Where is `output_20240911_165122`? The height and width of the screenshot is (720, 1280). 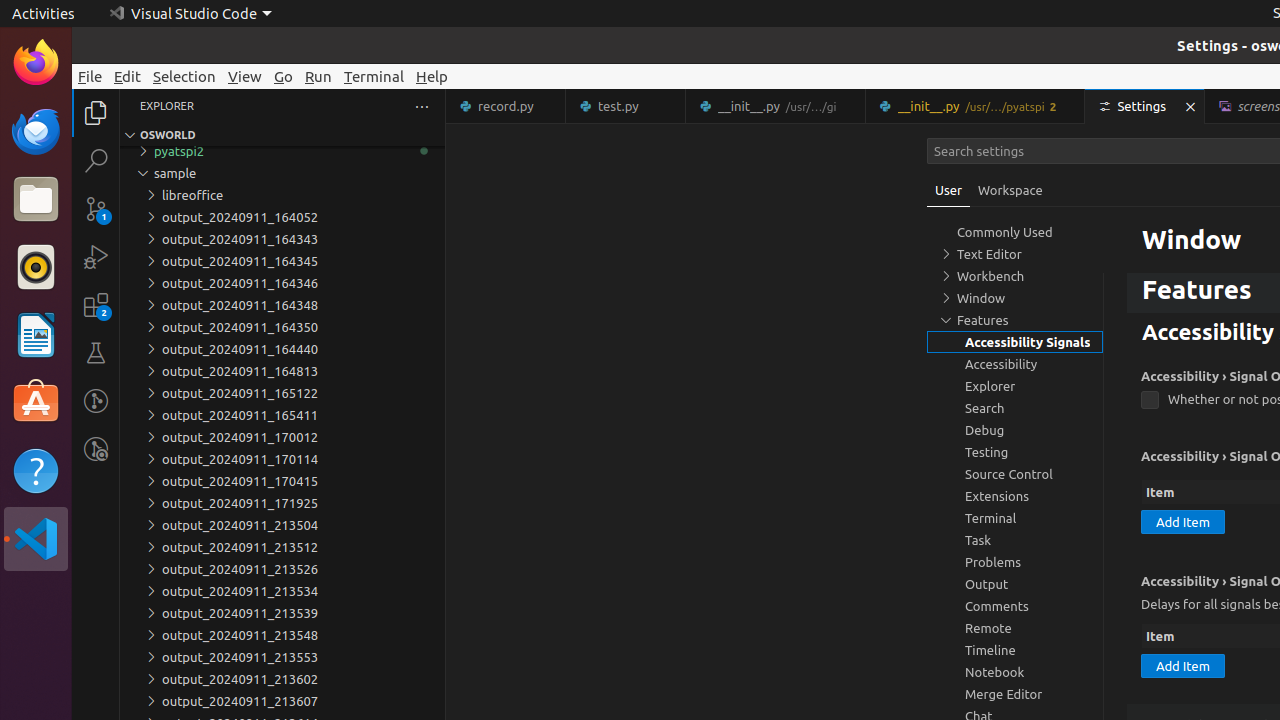
output_20240911_165122 is located at coordinates (282, 393).